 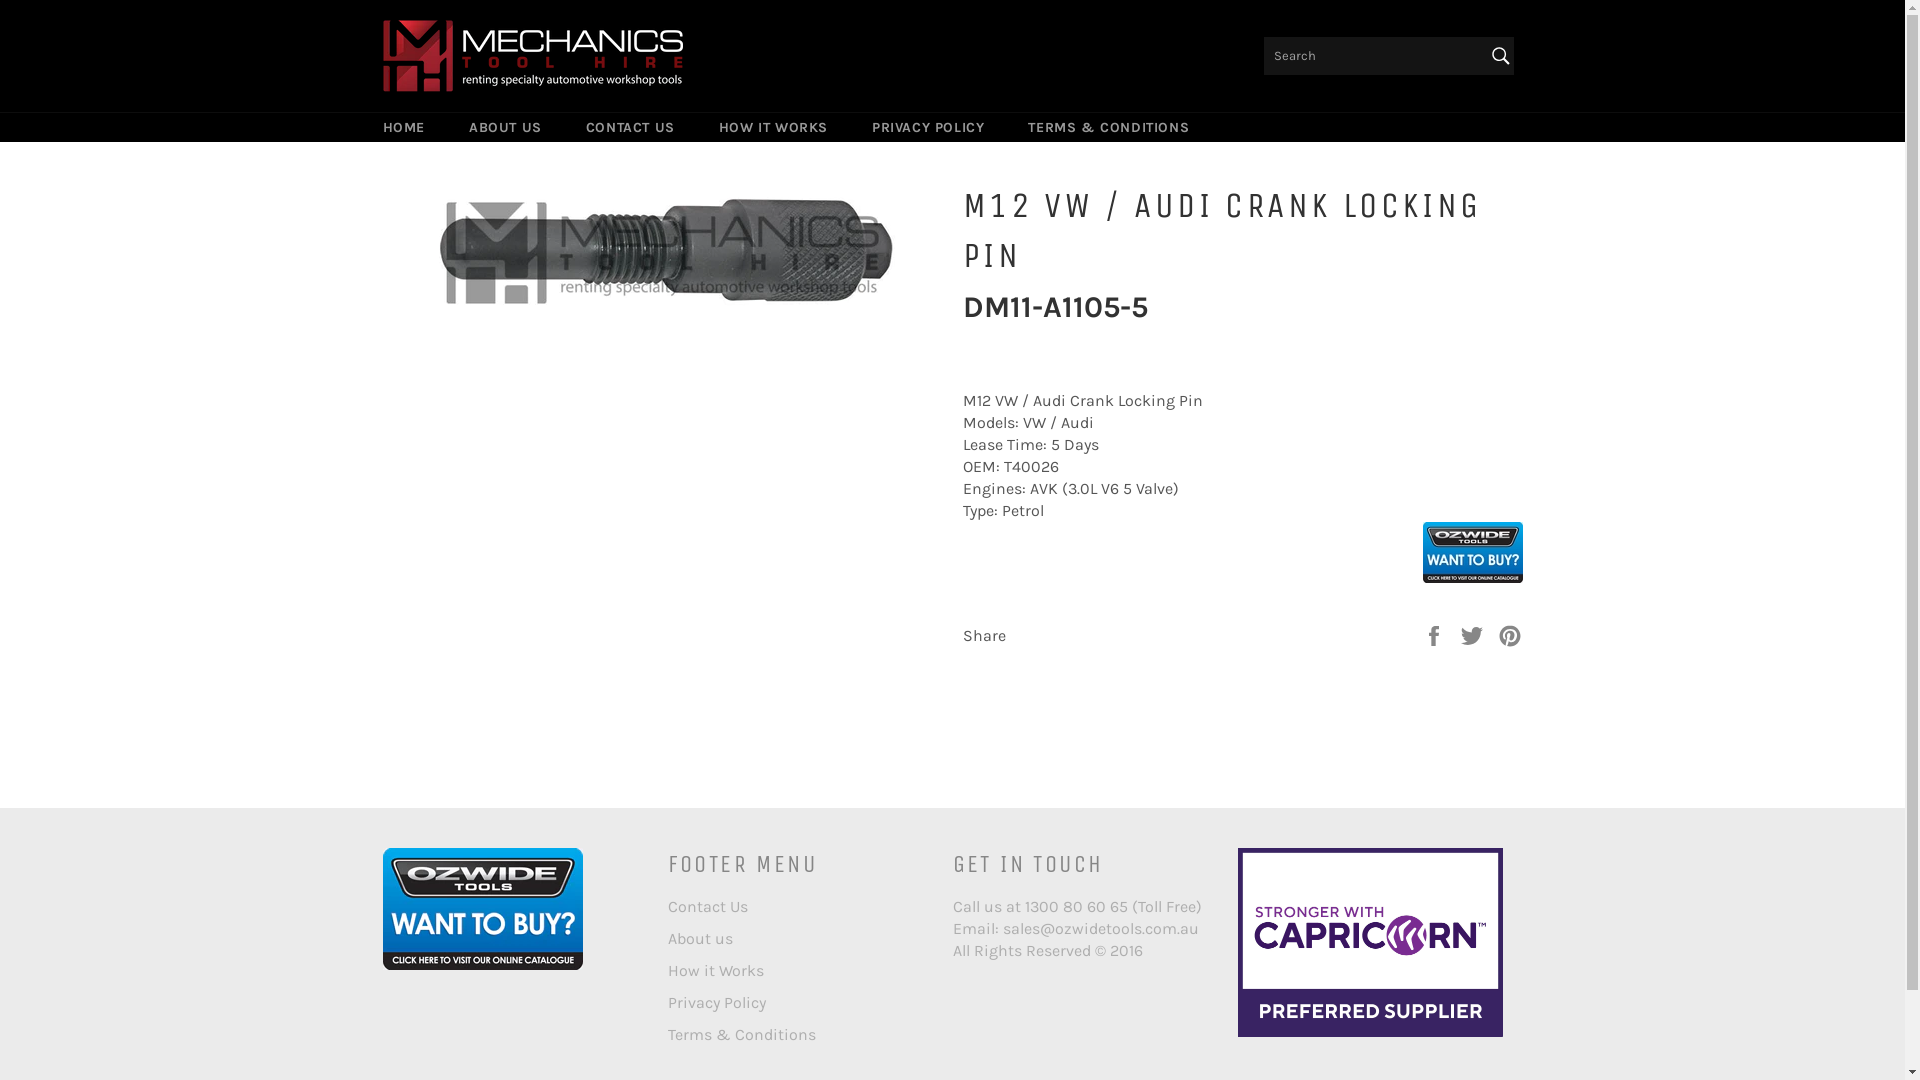 I want to click on HOME, so click(x=403, y=128).